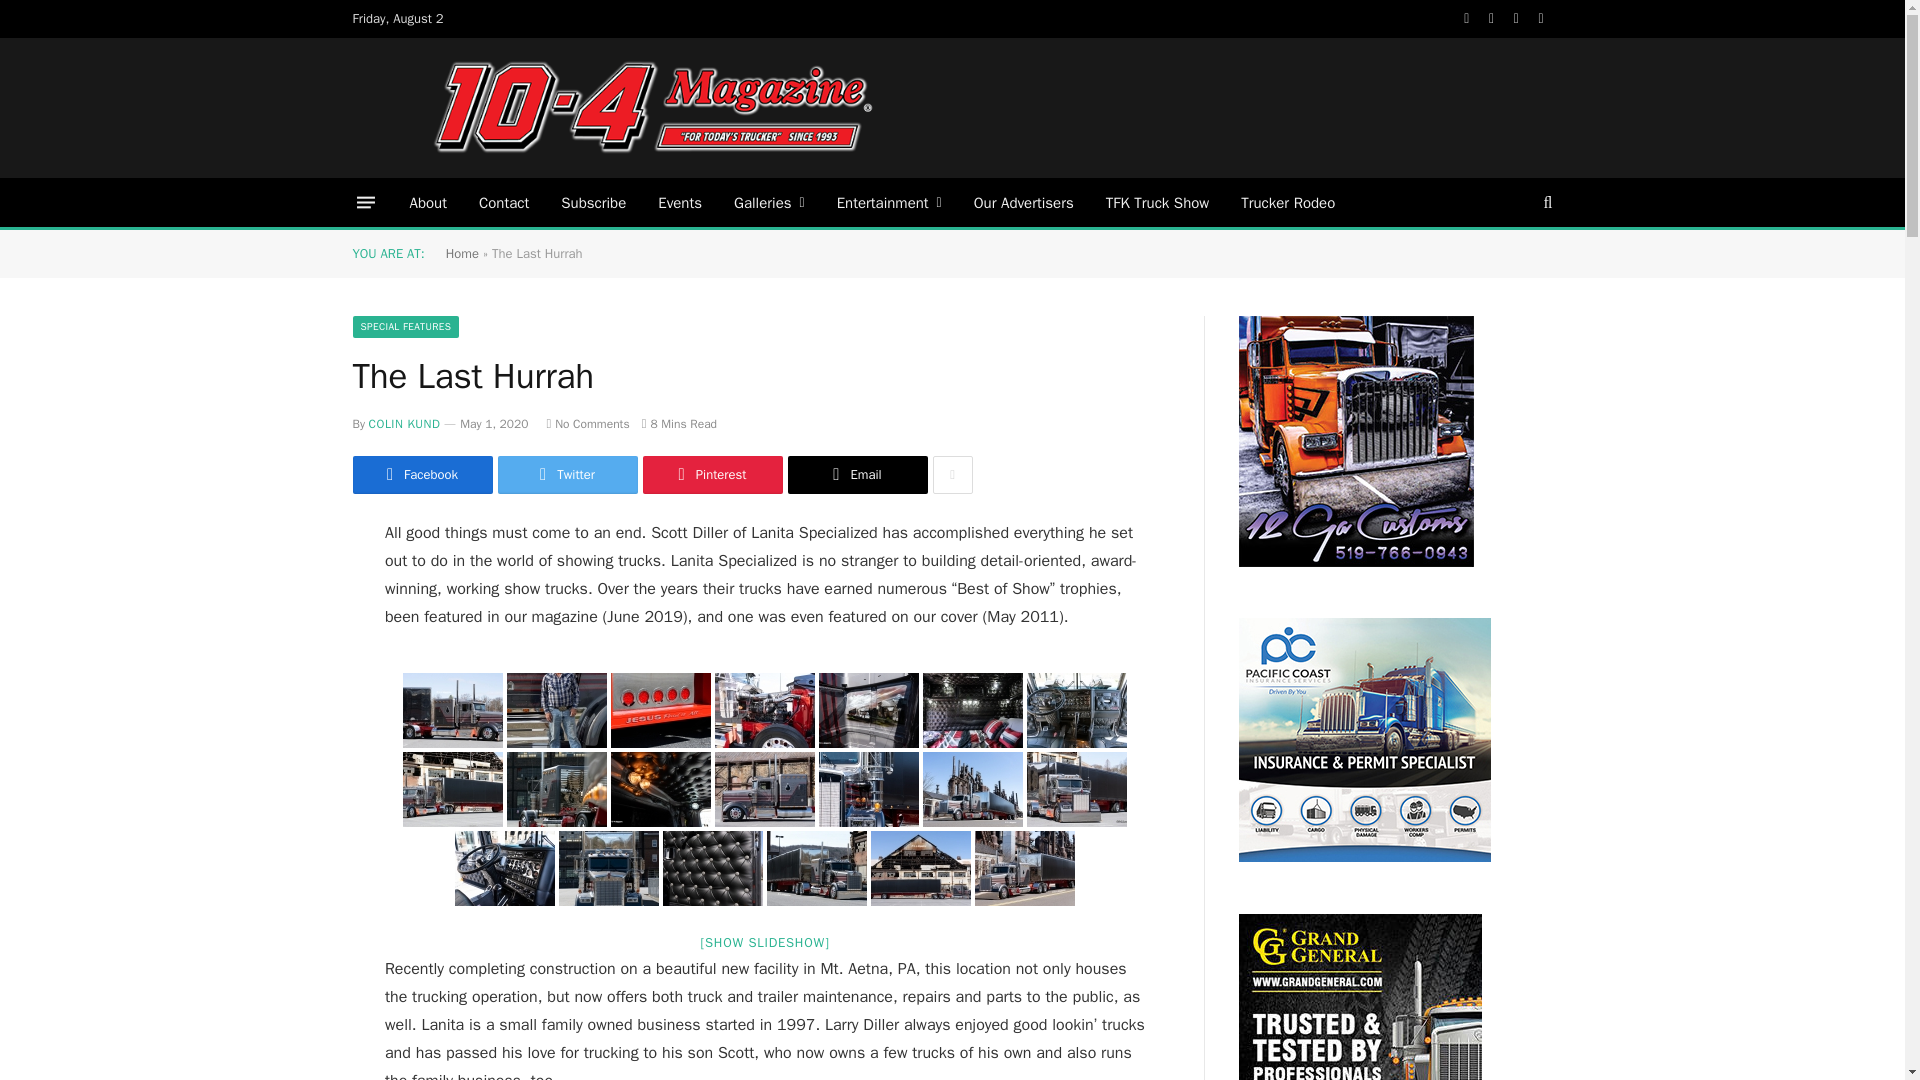  I want to click on Share via Email, so click(857, 474).